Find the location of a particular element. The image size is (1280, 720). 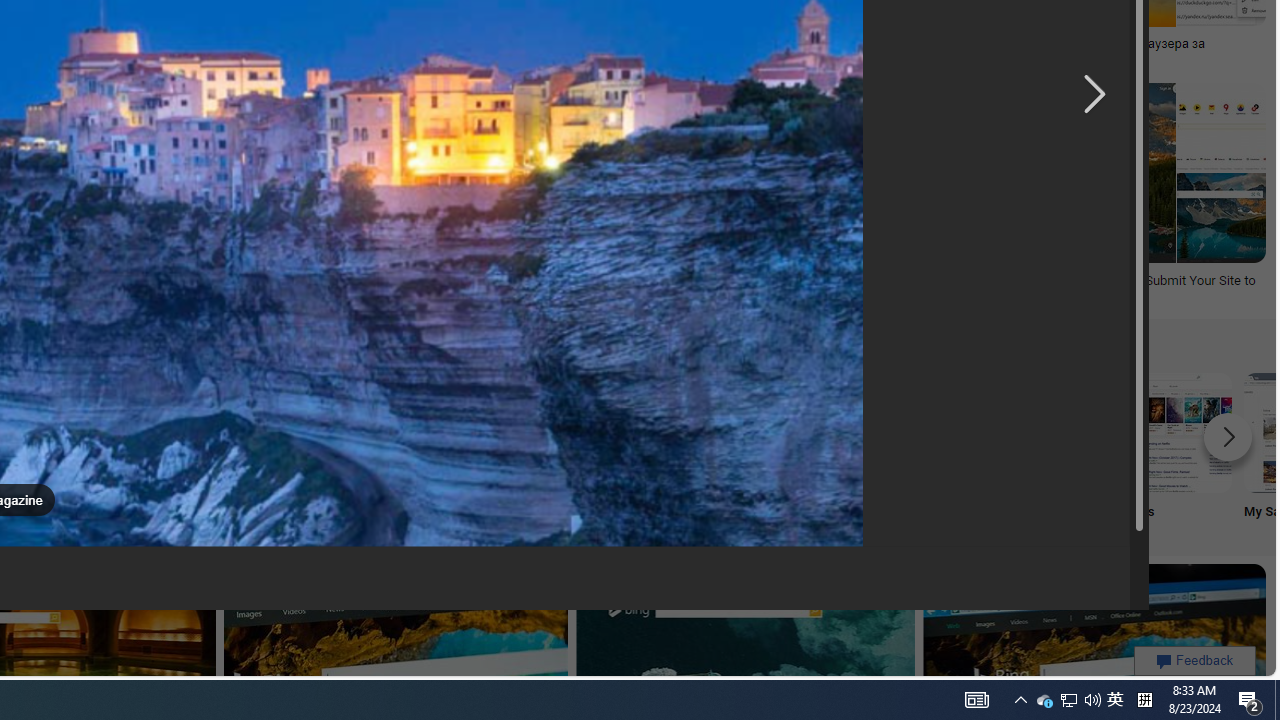

New Bing Image Search is located at coordinates (775, 432).